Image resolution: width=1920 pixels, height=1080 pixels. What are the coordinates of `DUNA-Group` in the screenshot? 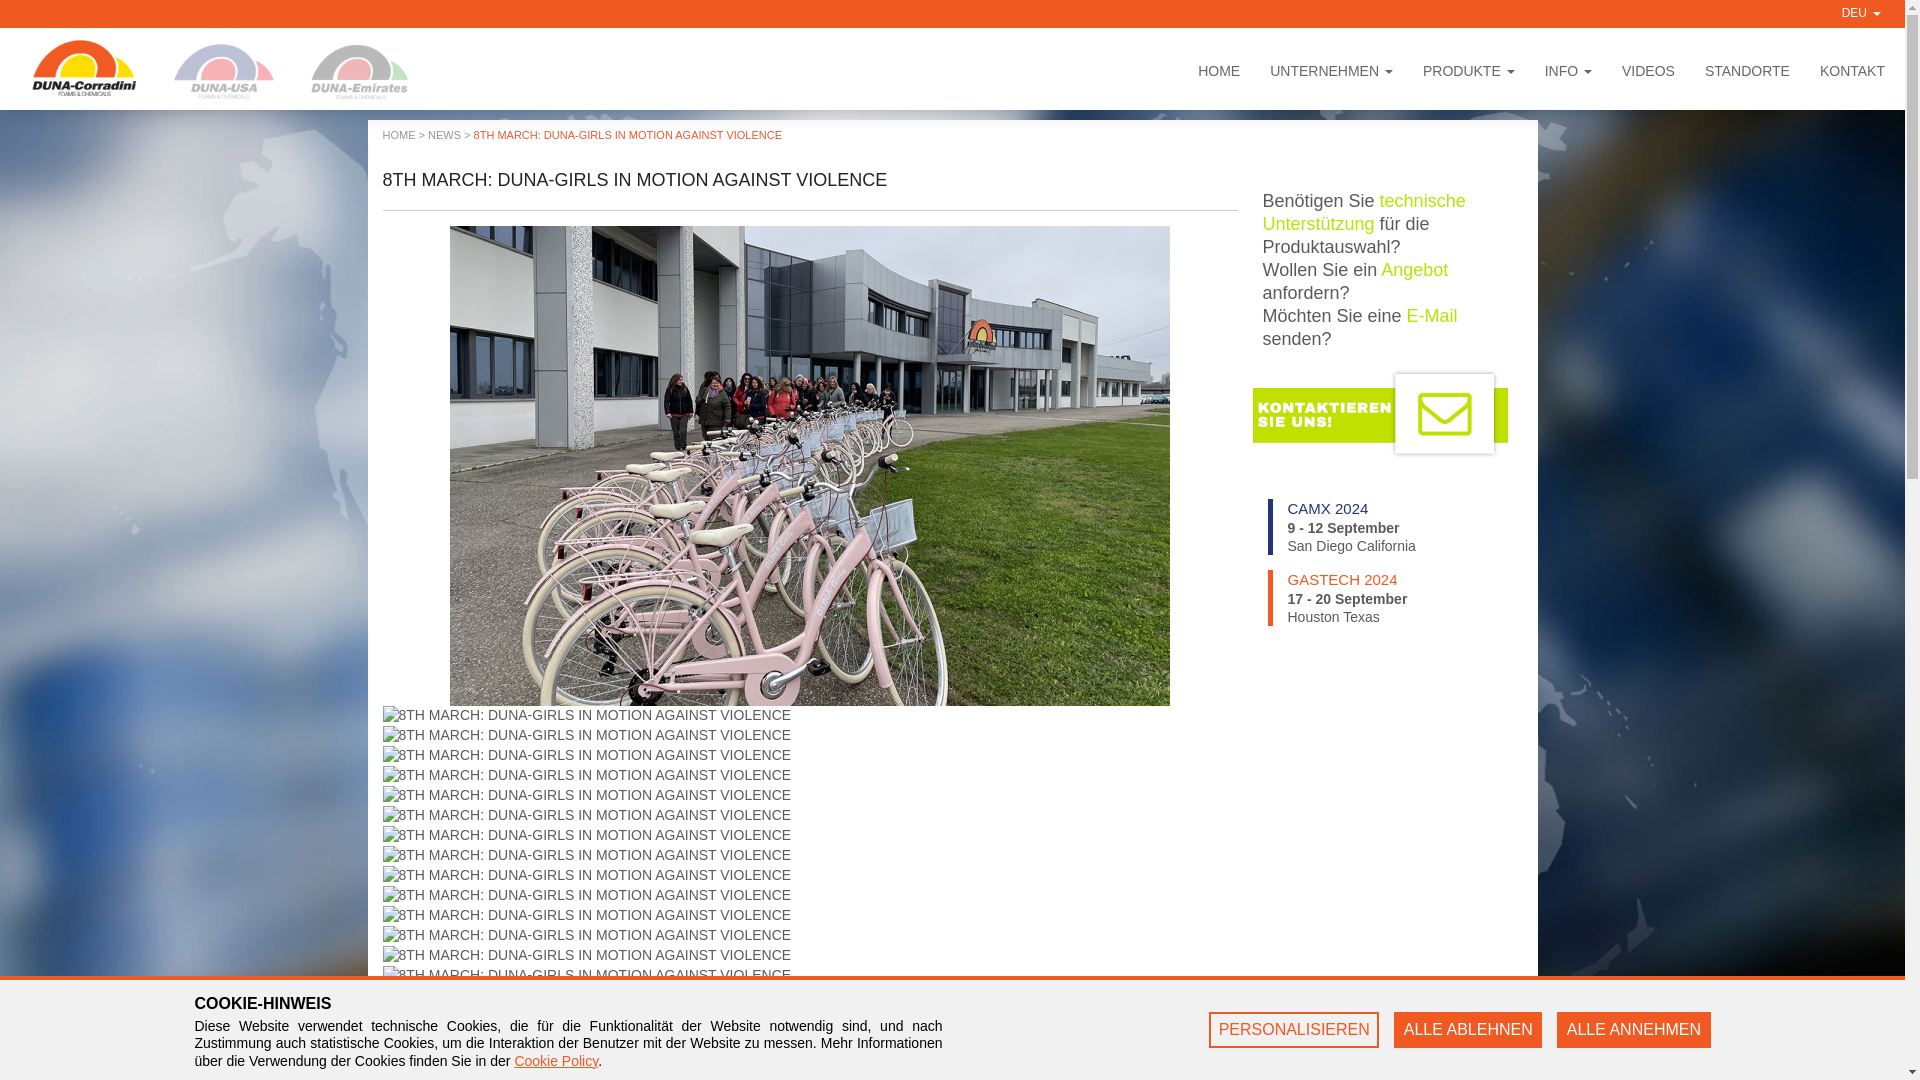 It's located at (1855, 14).